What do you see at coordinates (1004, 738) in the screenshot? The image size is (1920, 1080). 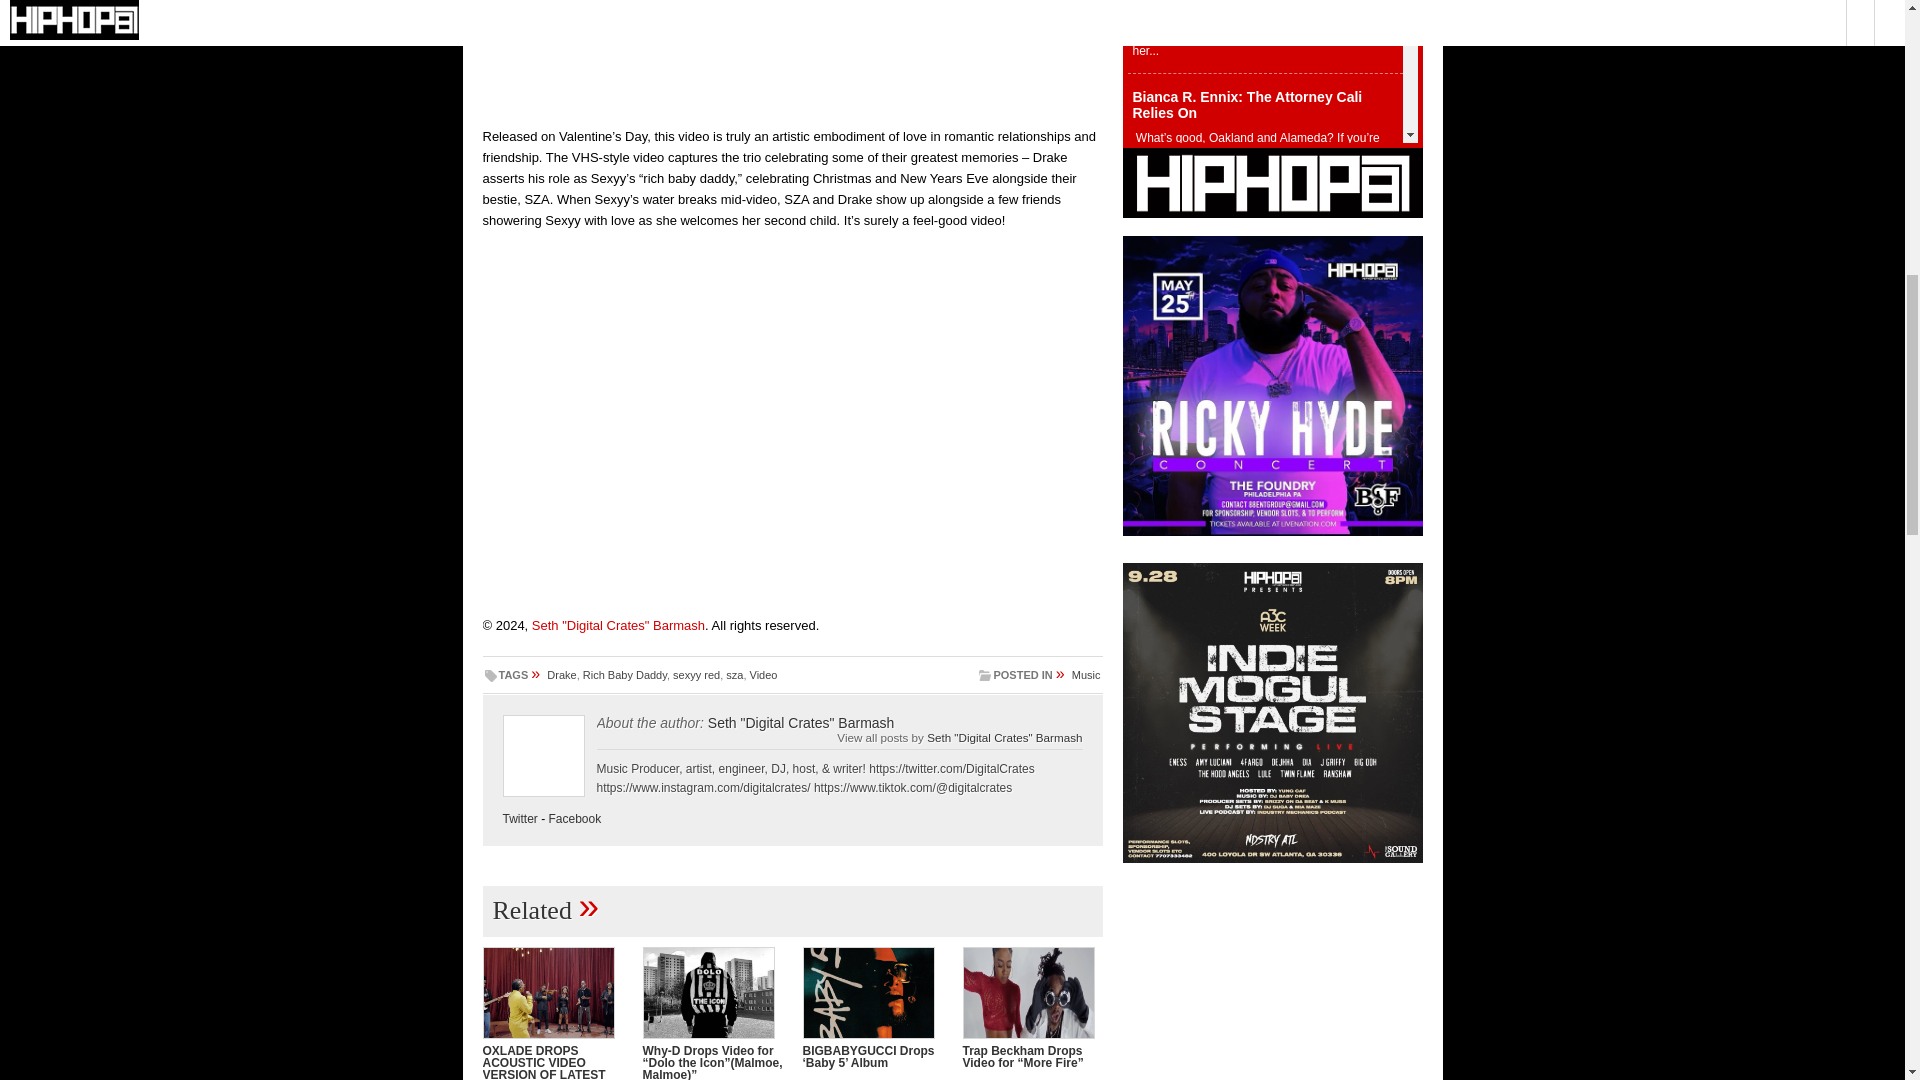 I see `Seth "Digital Crates" Barmash` at bounding box center [1004, 738].